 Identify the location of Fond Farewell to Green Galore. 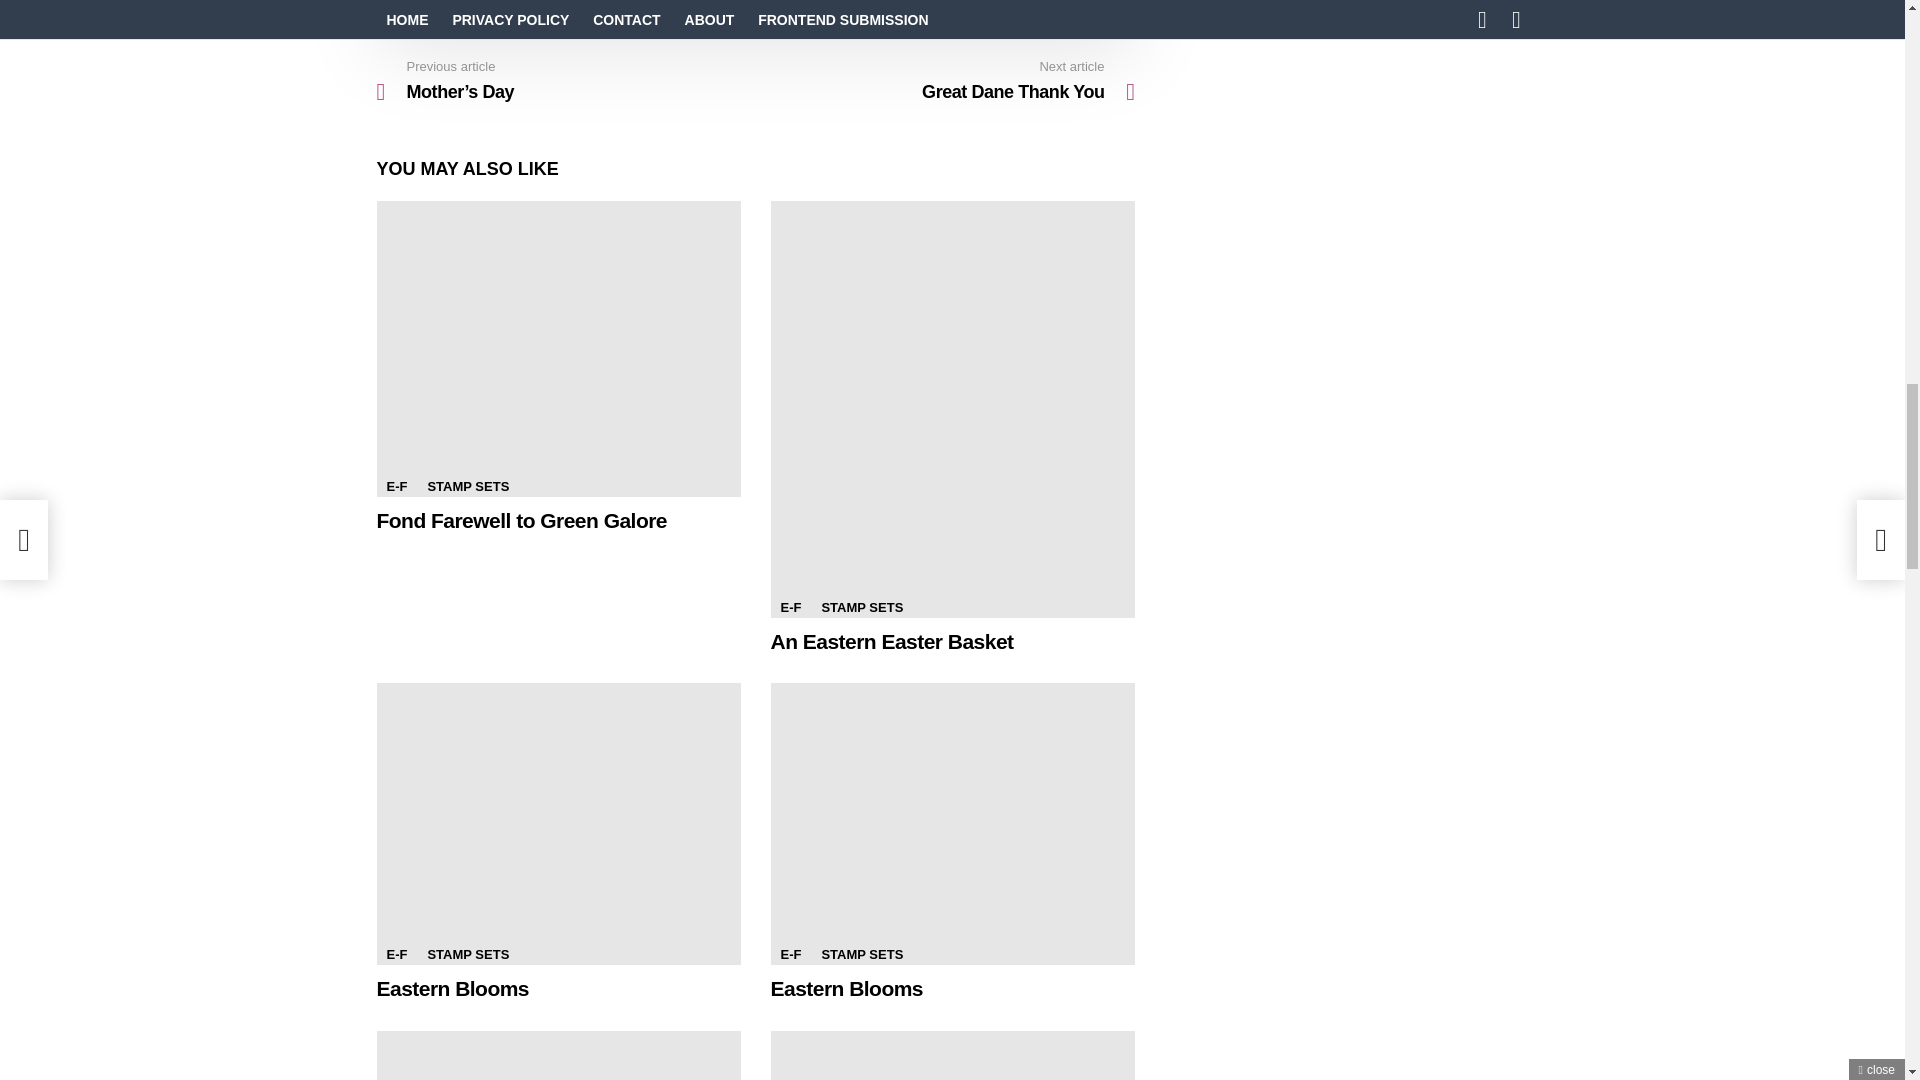
(558, 348).